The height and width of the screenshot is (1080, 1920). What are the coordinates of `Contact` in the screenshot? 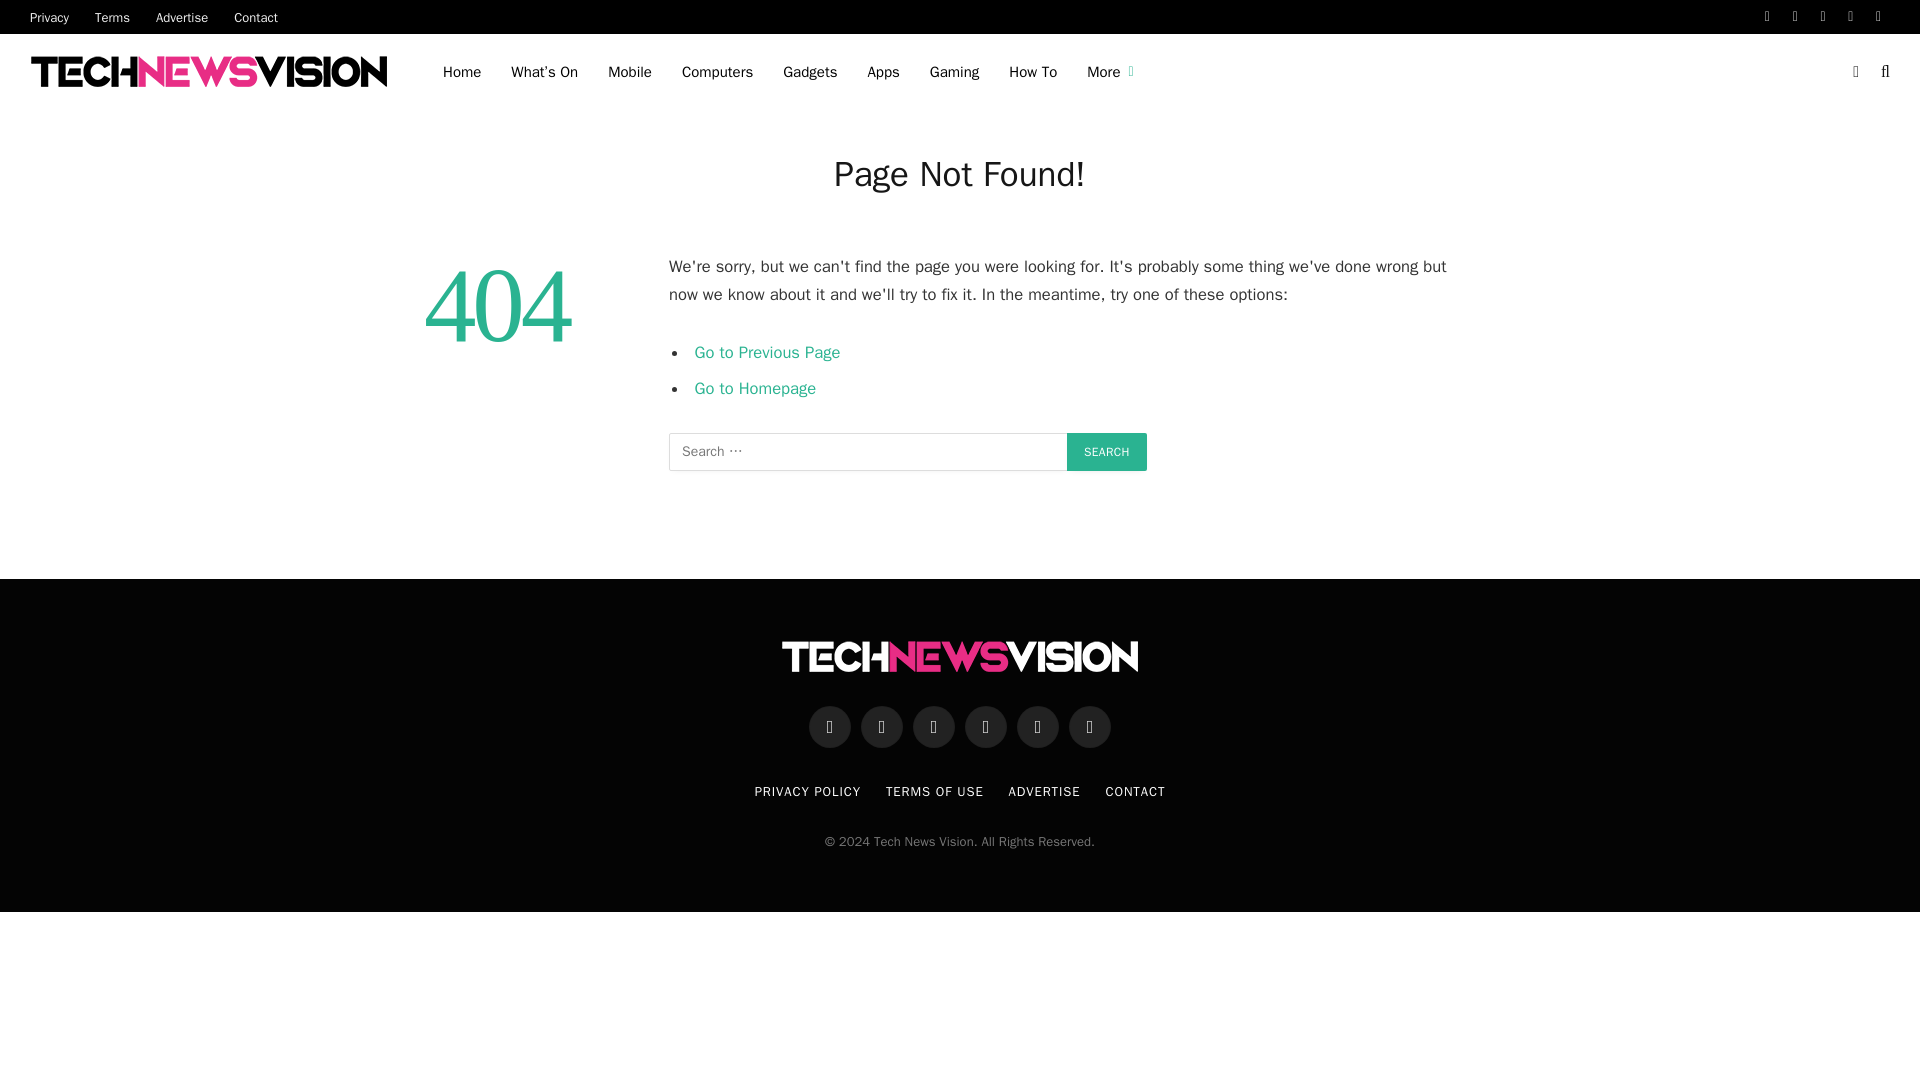 It's located at (256, 16).